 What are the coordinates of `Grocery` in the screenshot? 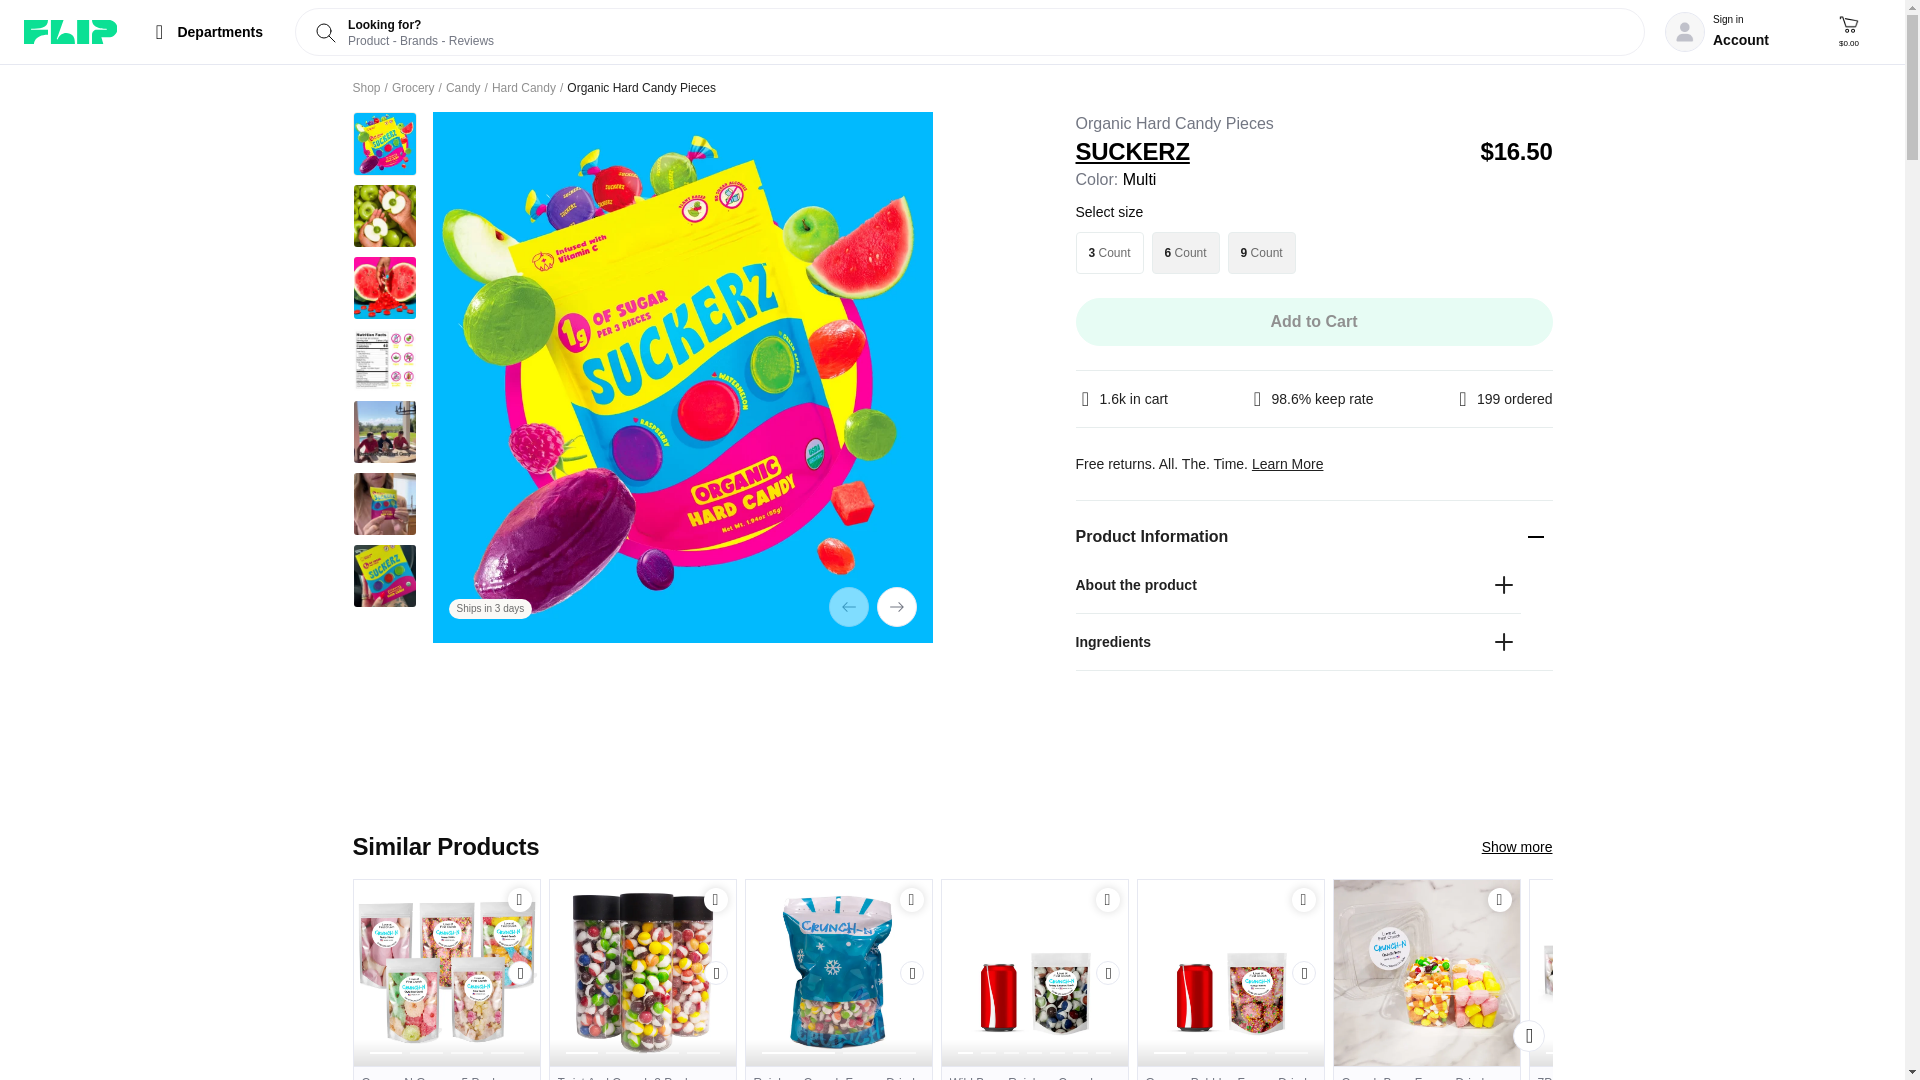 It's located at (413, 88).